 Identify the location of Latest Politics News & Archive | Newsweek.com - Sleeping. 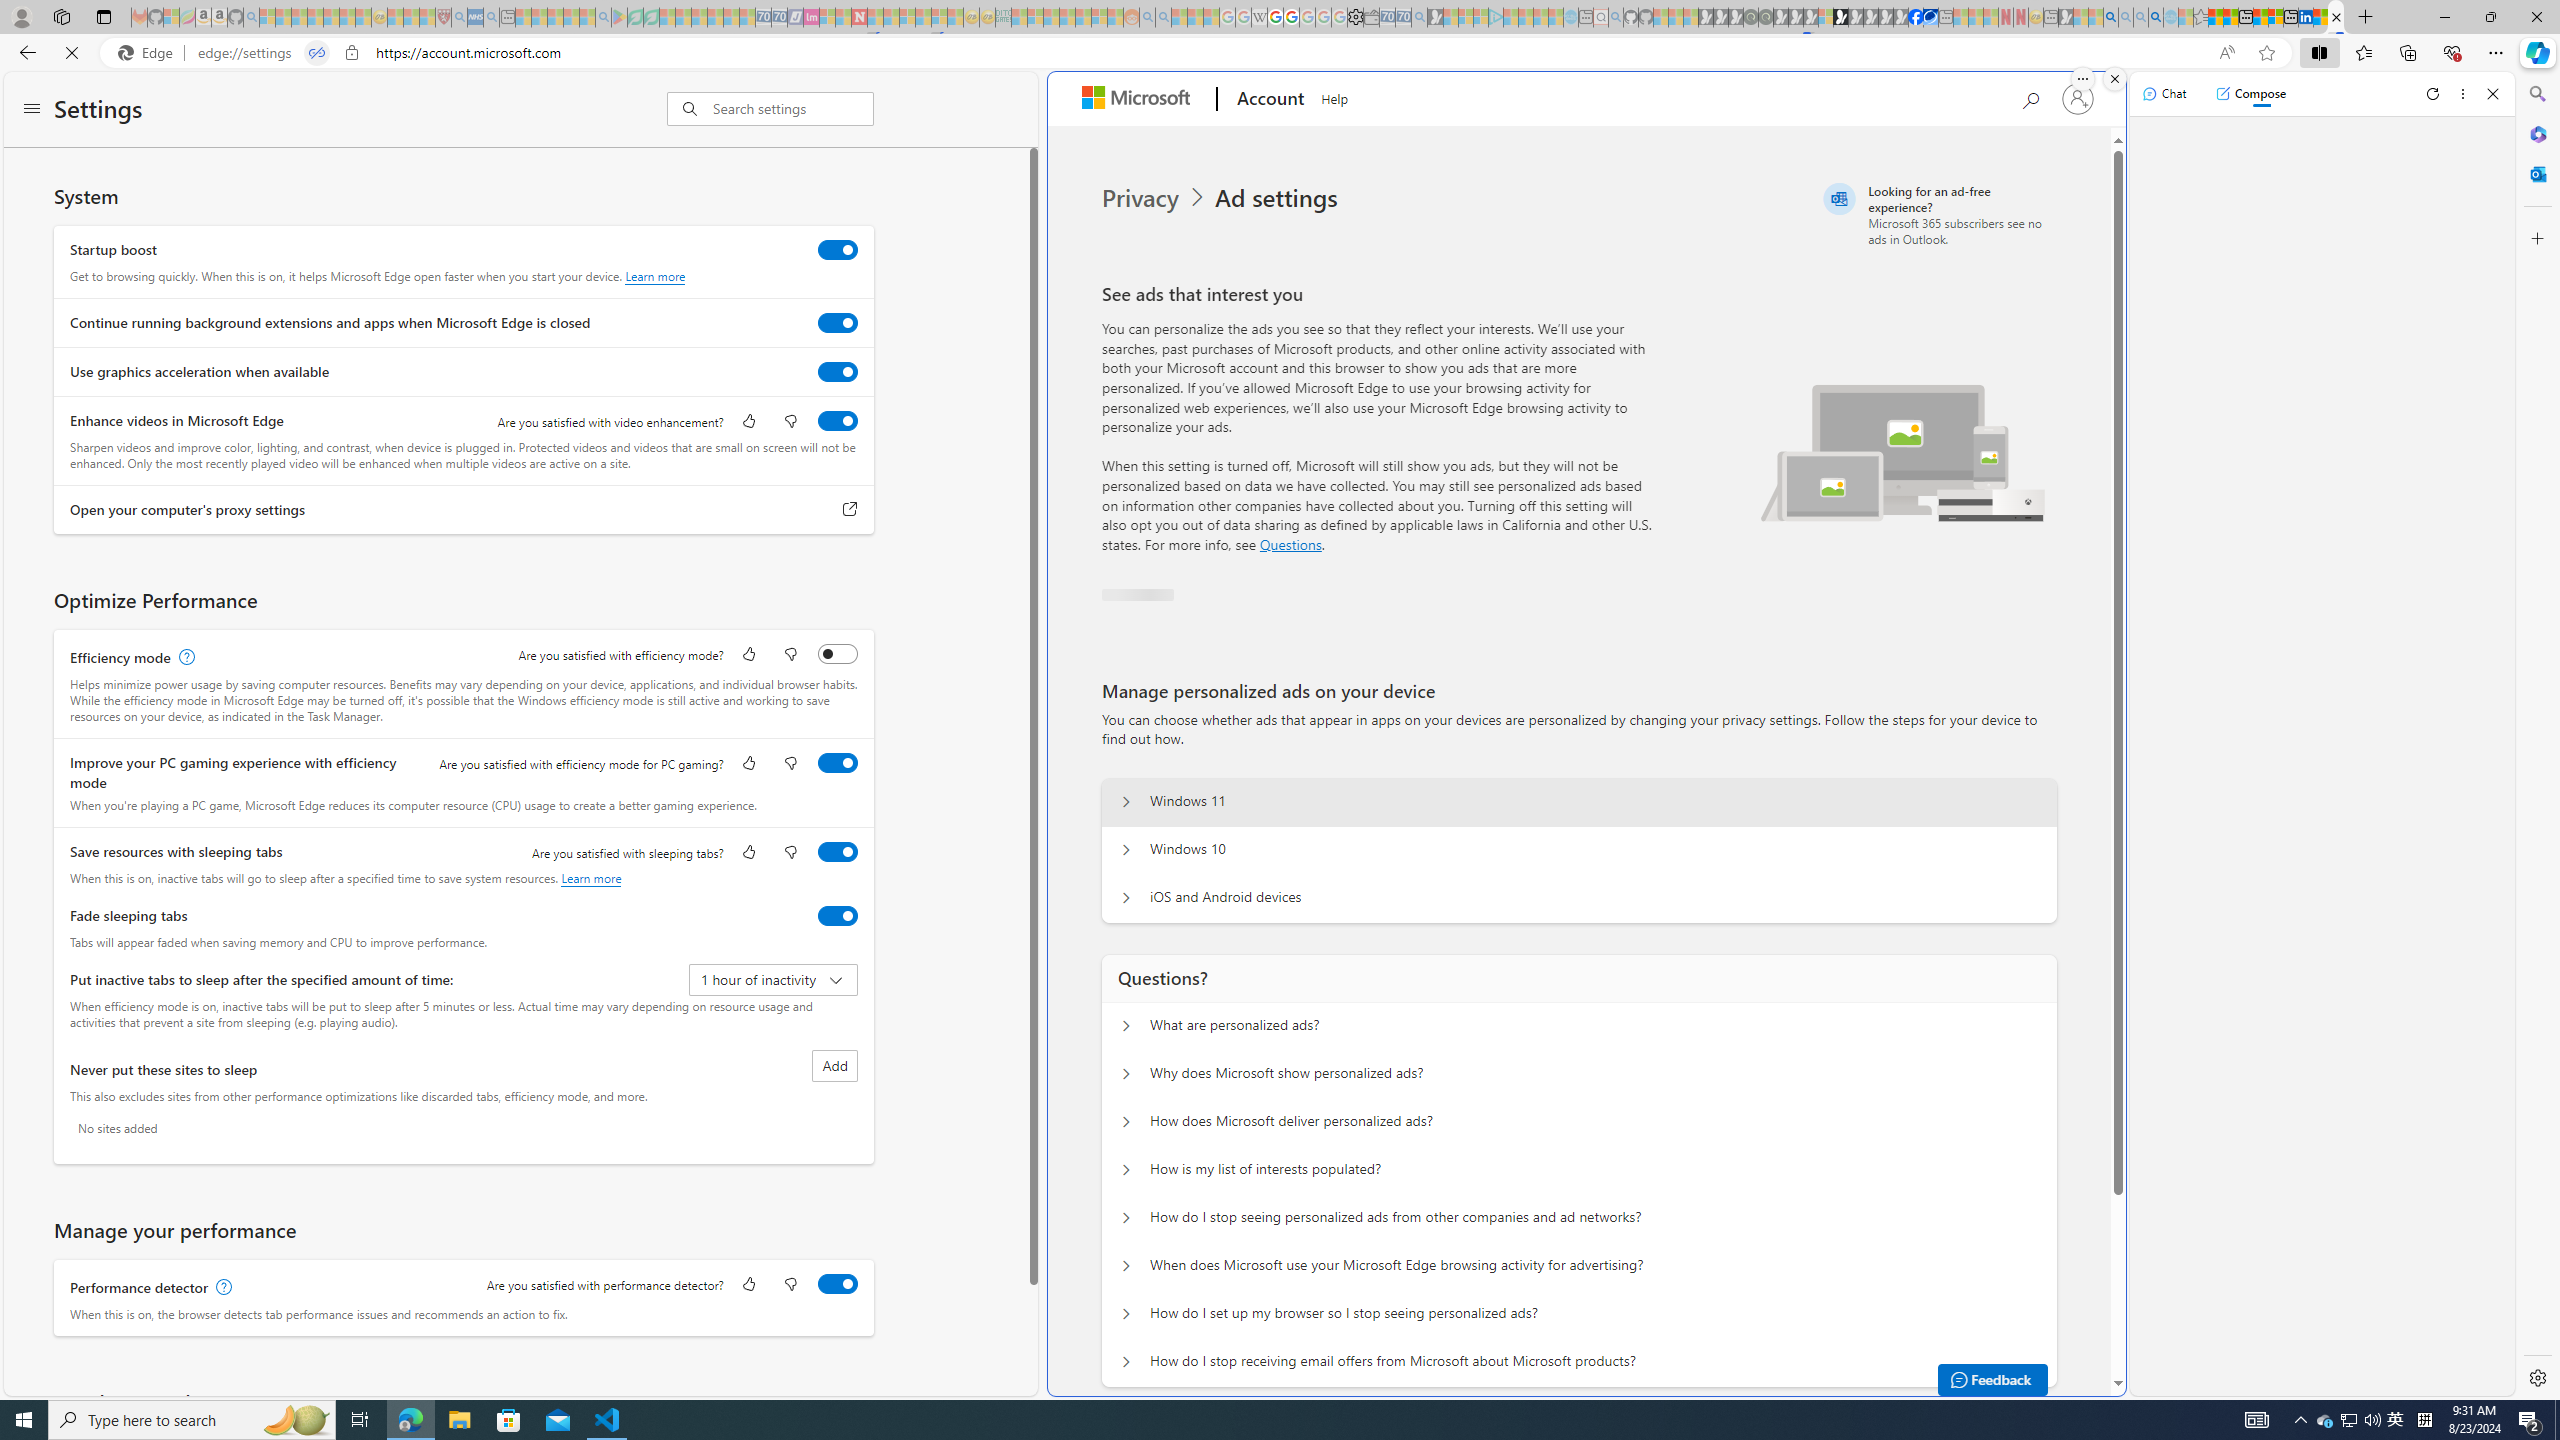
(858, 17).